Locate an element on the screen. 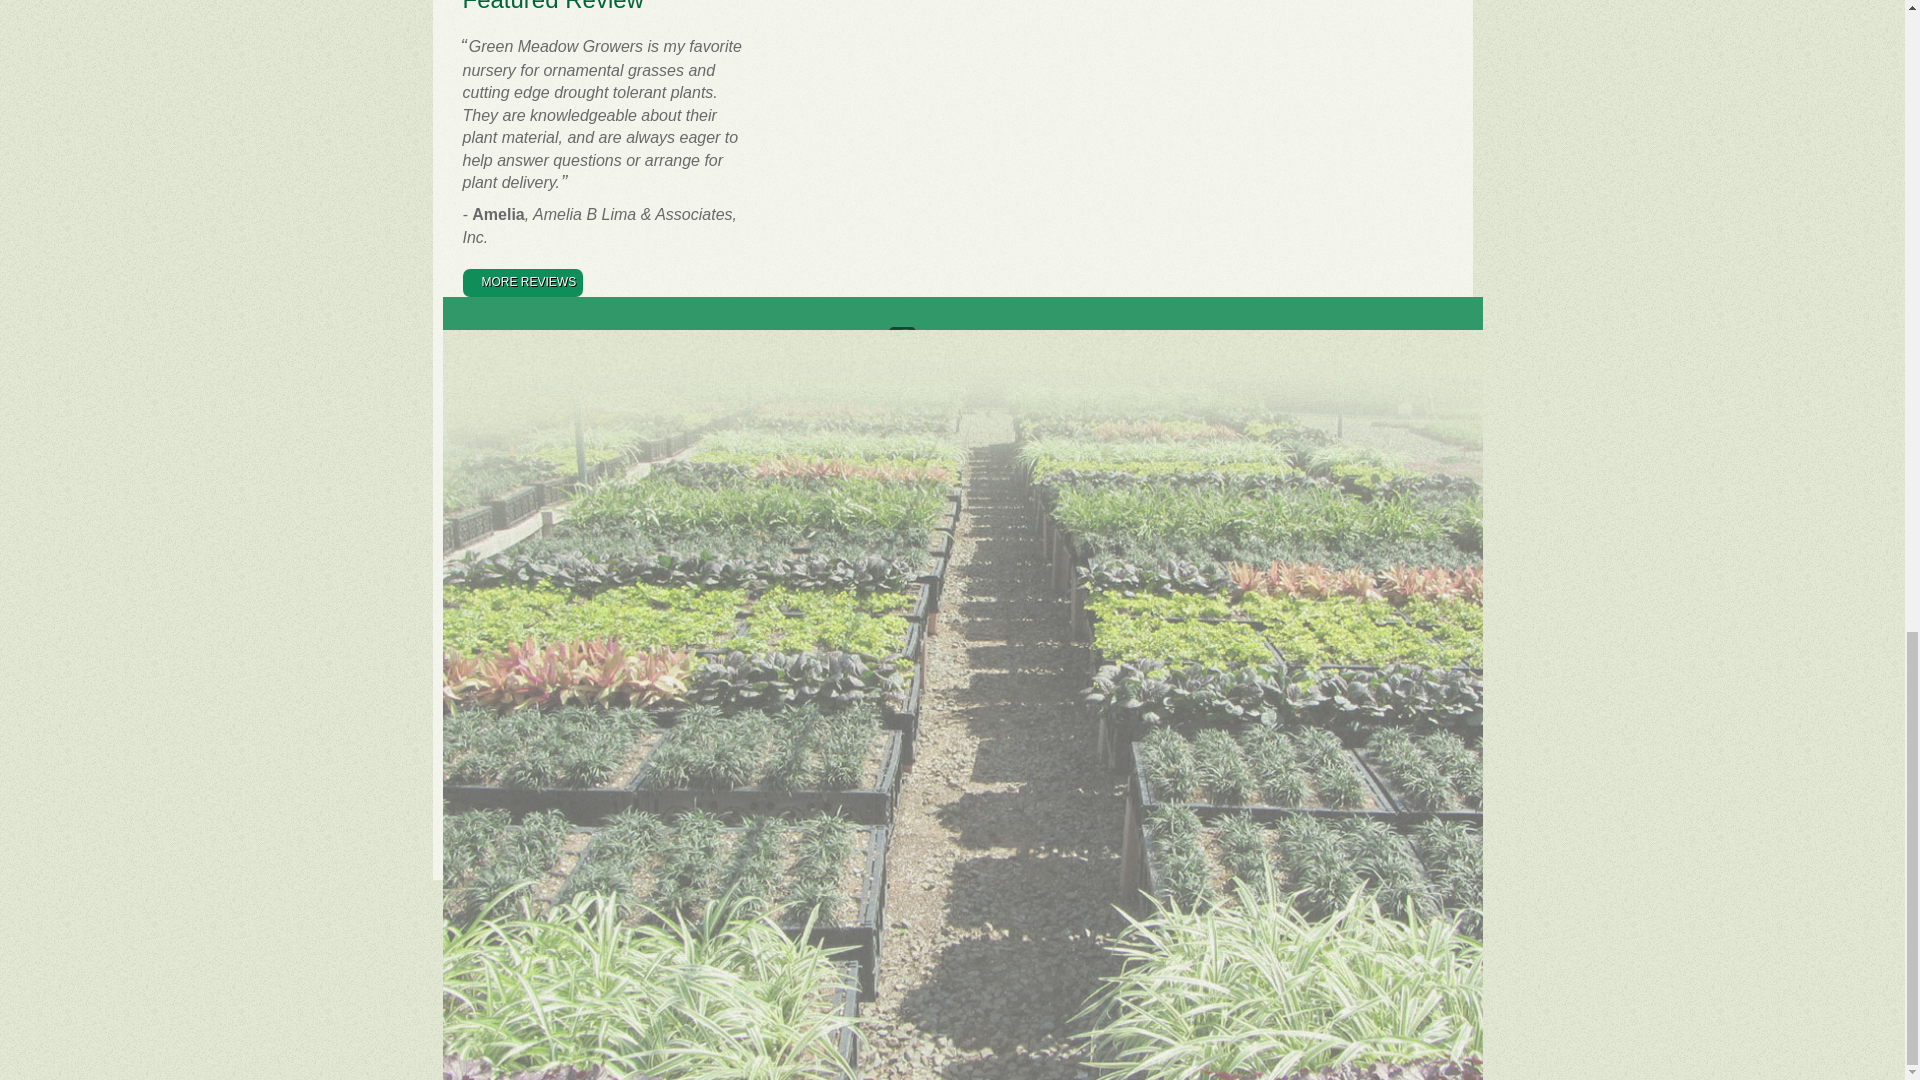 The width and height of the screenshot is (1920, 1080). Meet the Team is located at coordinates (508, 446).